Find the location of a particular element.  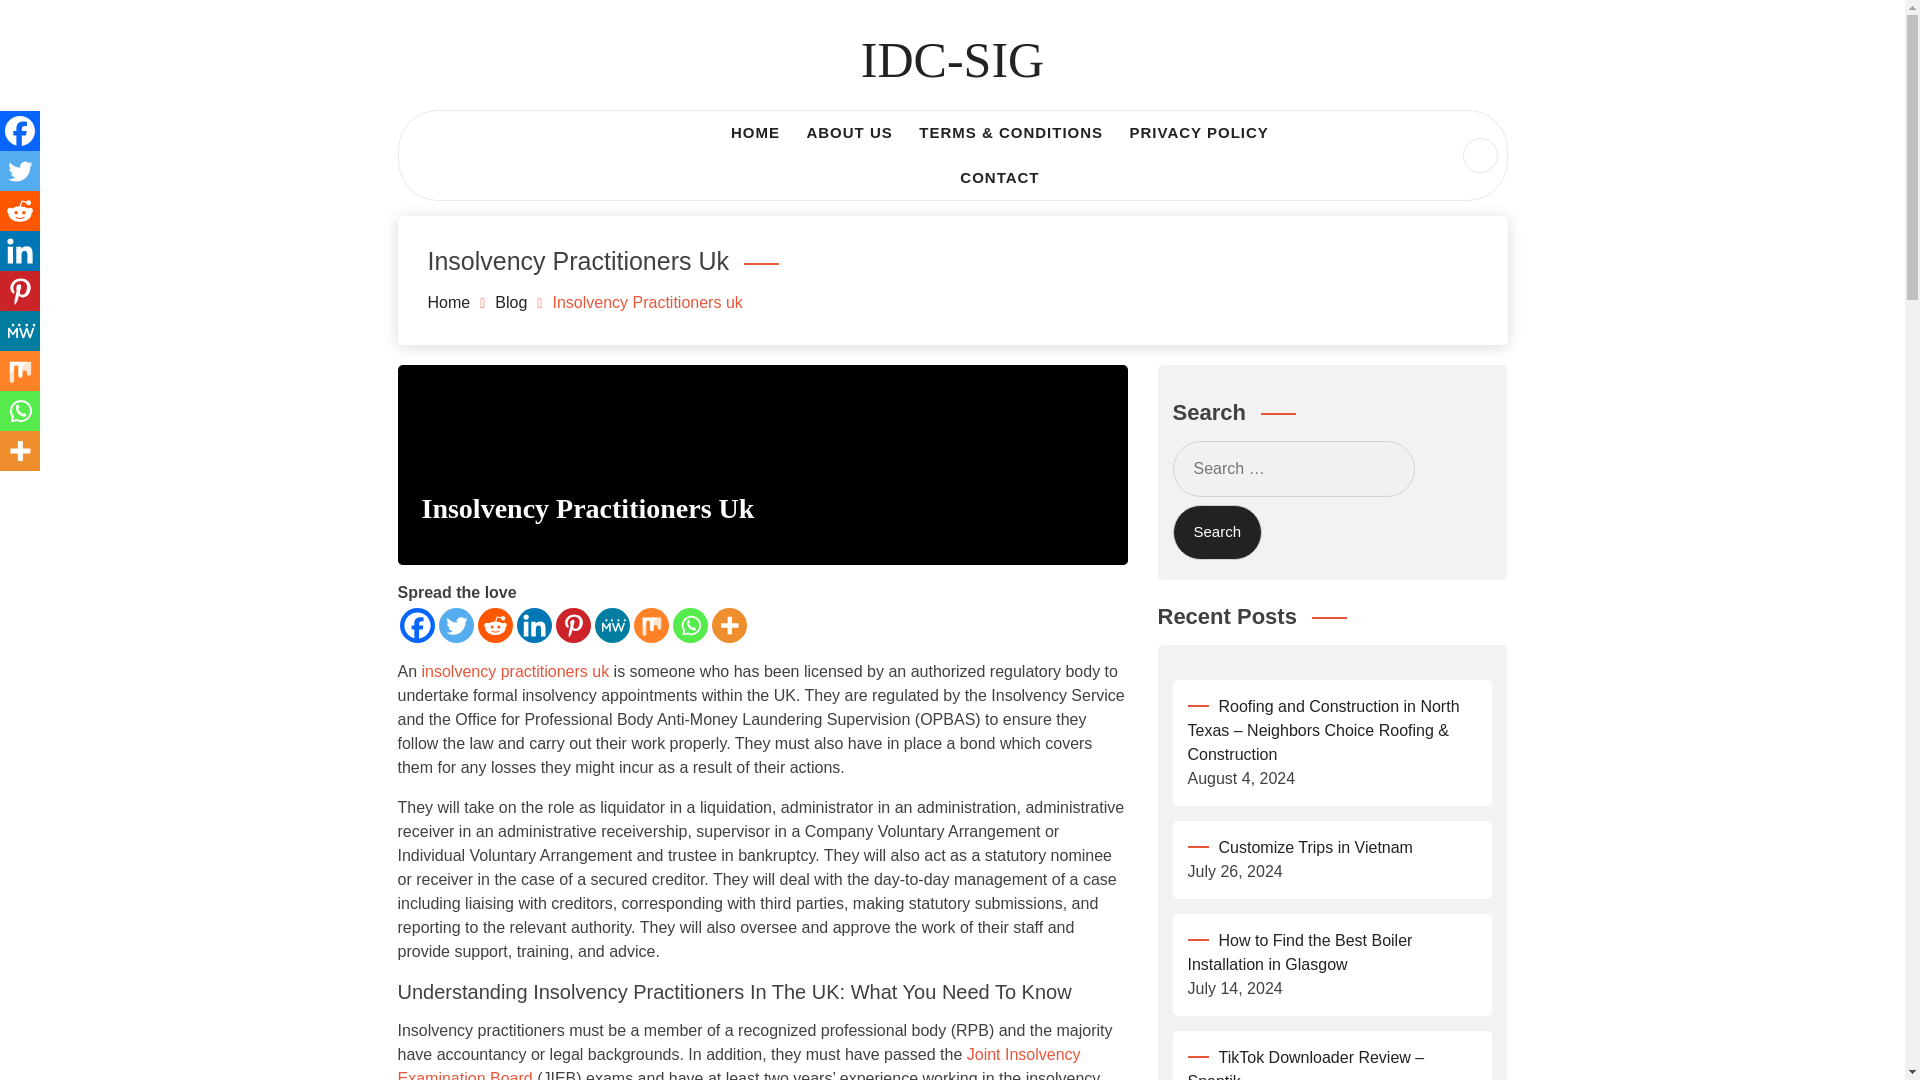

Twitter is located at coordinates (454, 625).